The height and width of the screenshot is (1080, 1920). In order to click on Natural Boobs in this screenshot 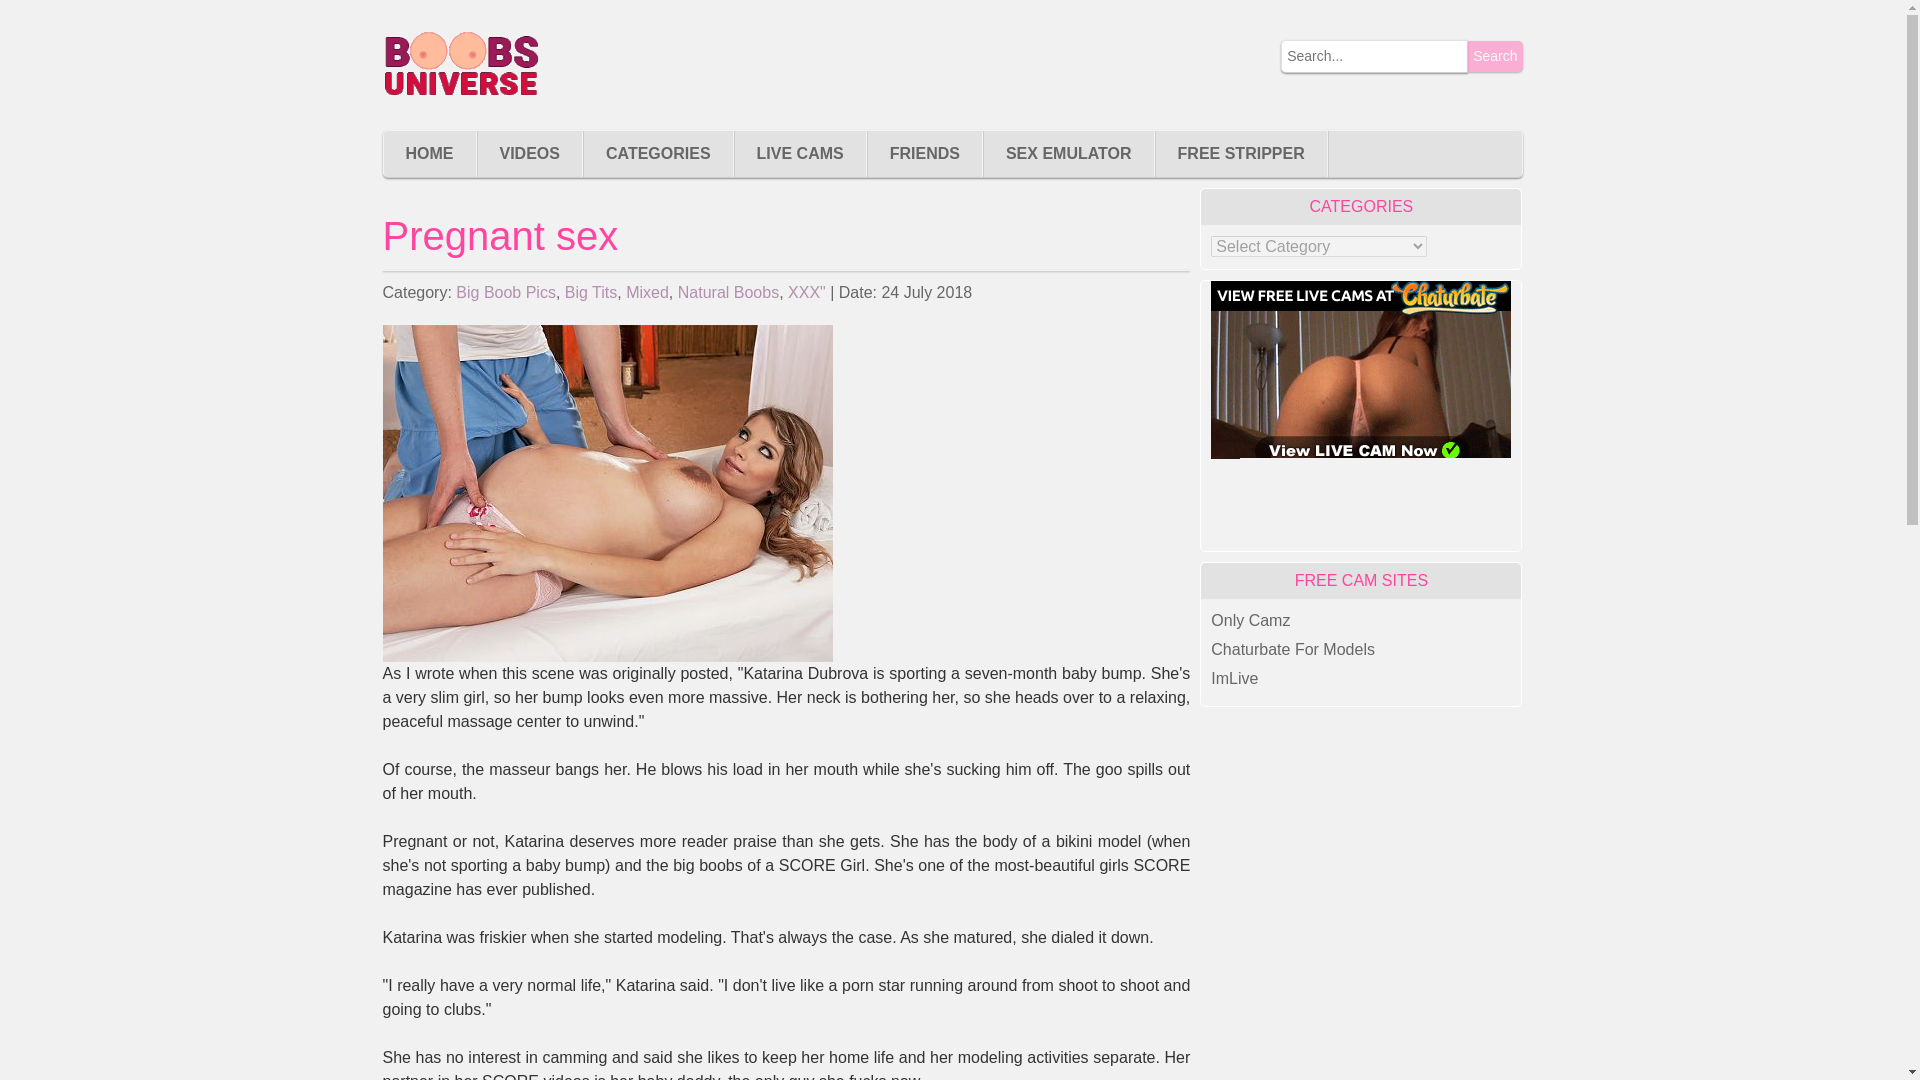, I will do `click(728, 292)`.